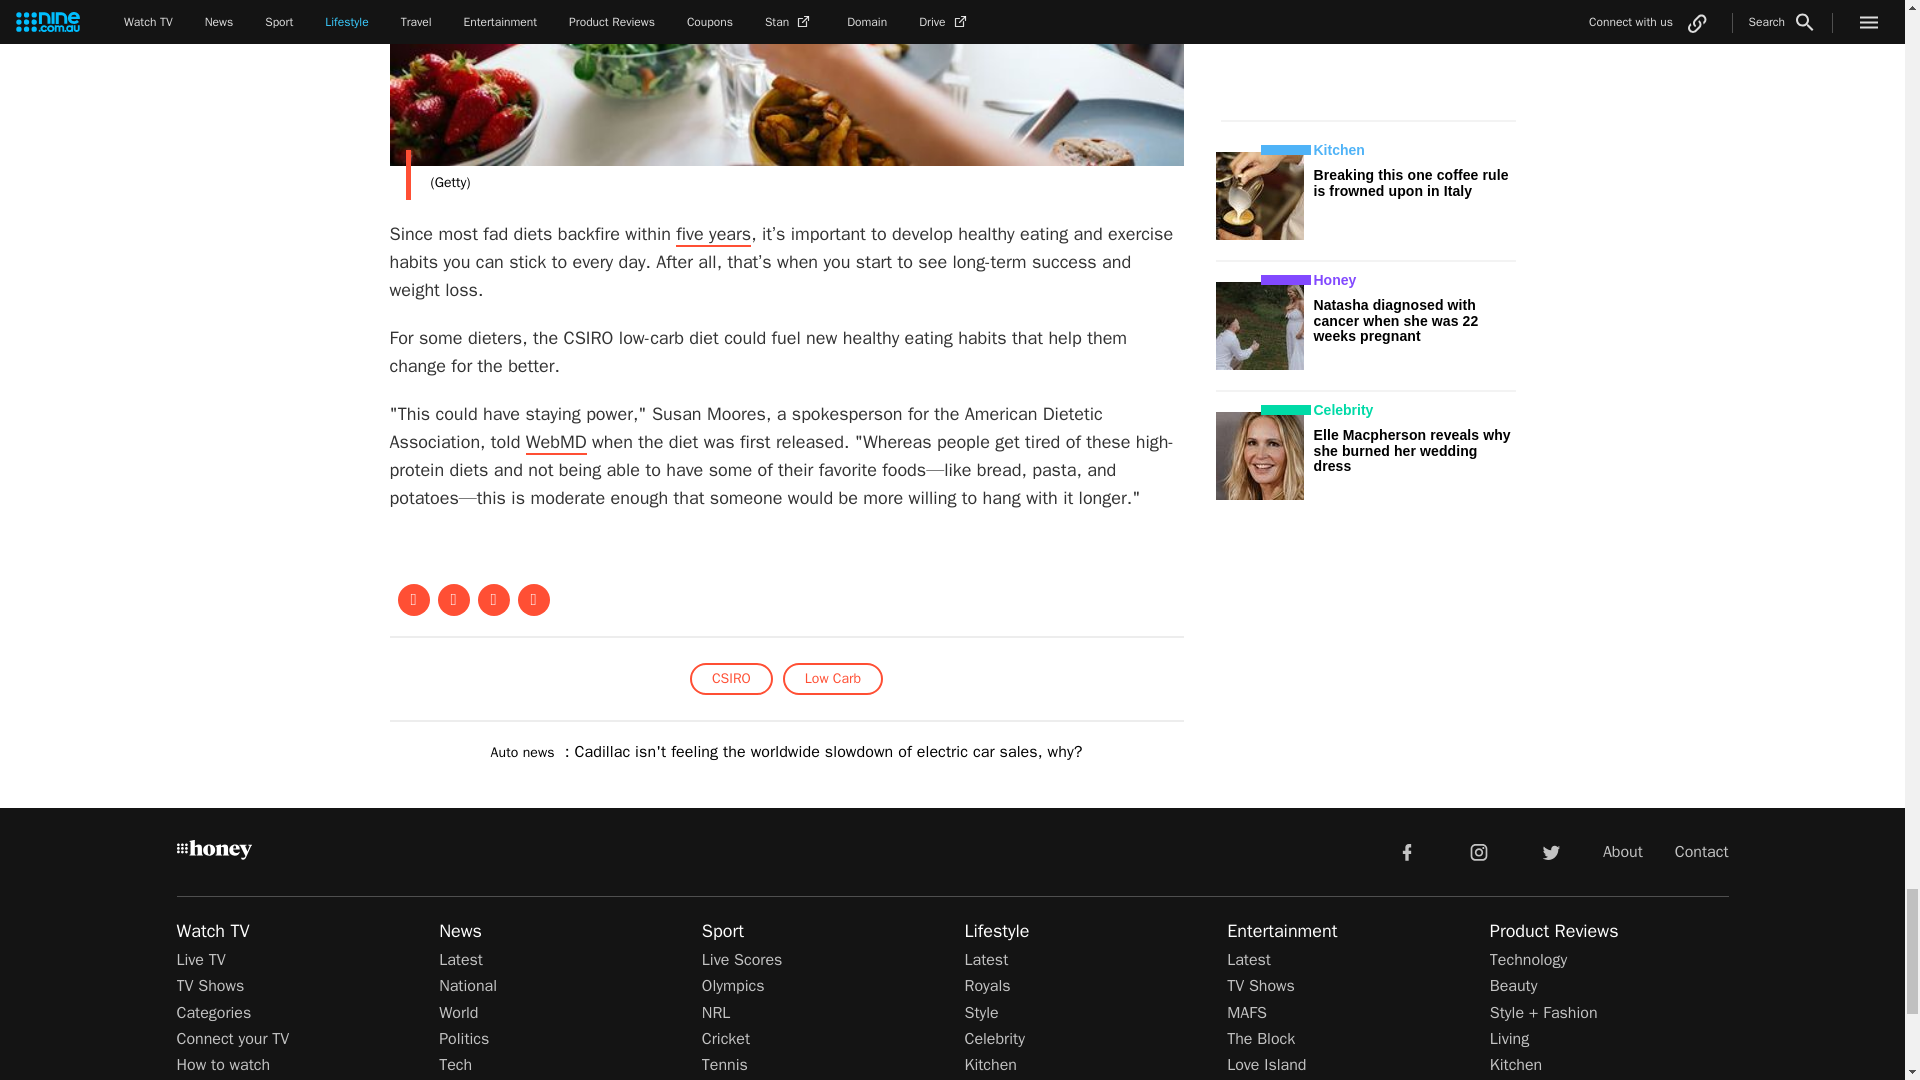  Describe the element at coordinates (1406, 850) in the screenshot. I see `facebook` at that location.